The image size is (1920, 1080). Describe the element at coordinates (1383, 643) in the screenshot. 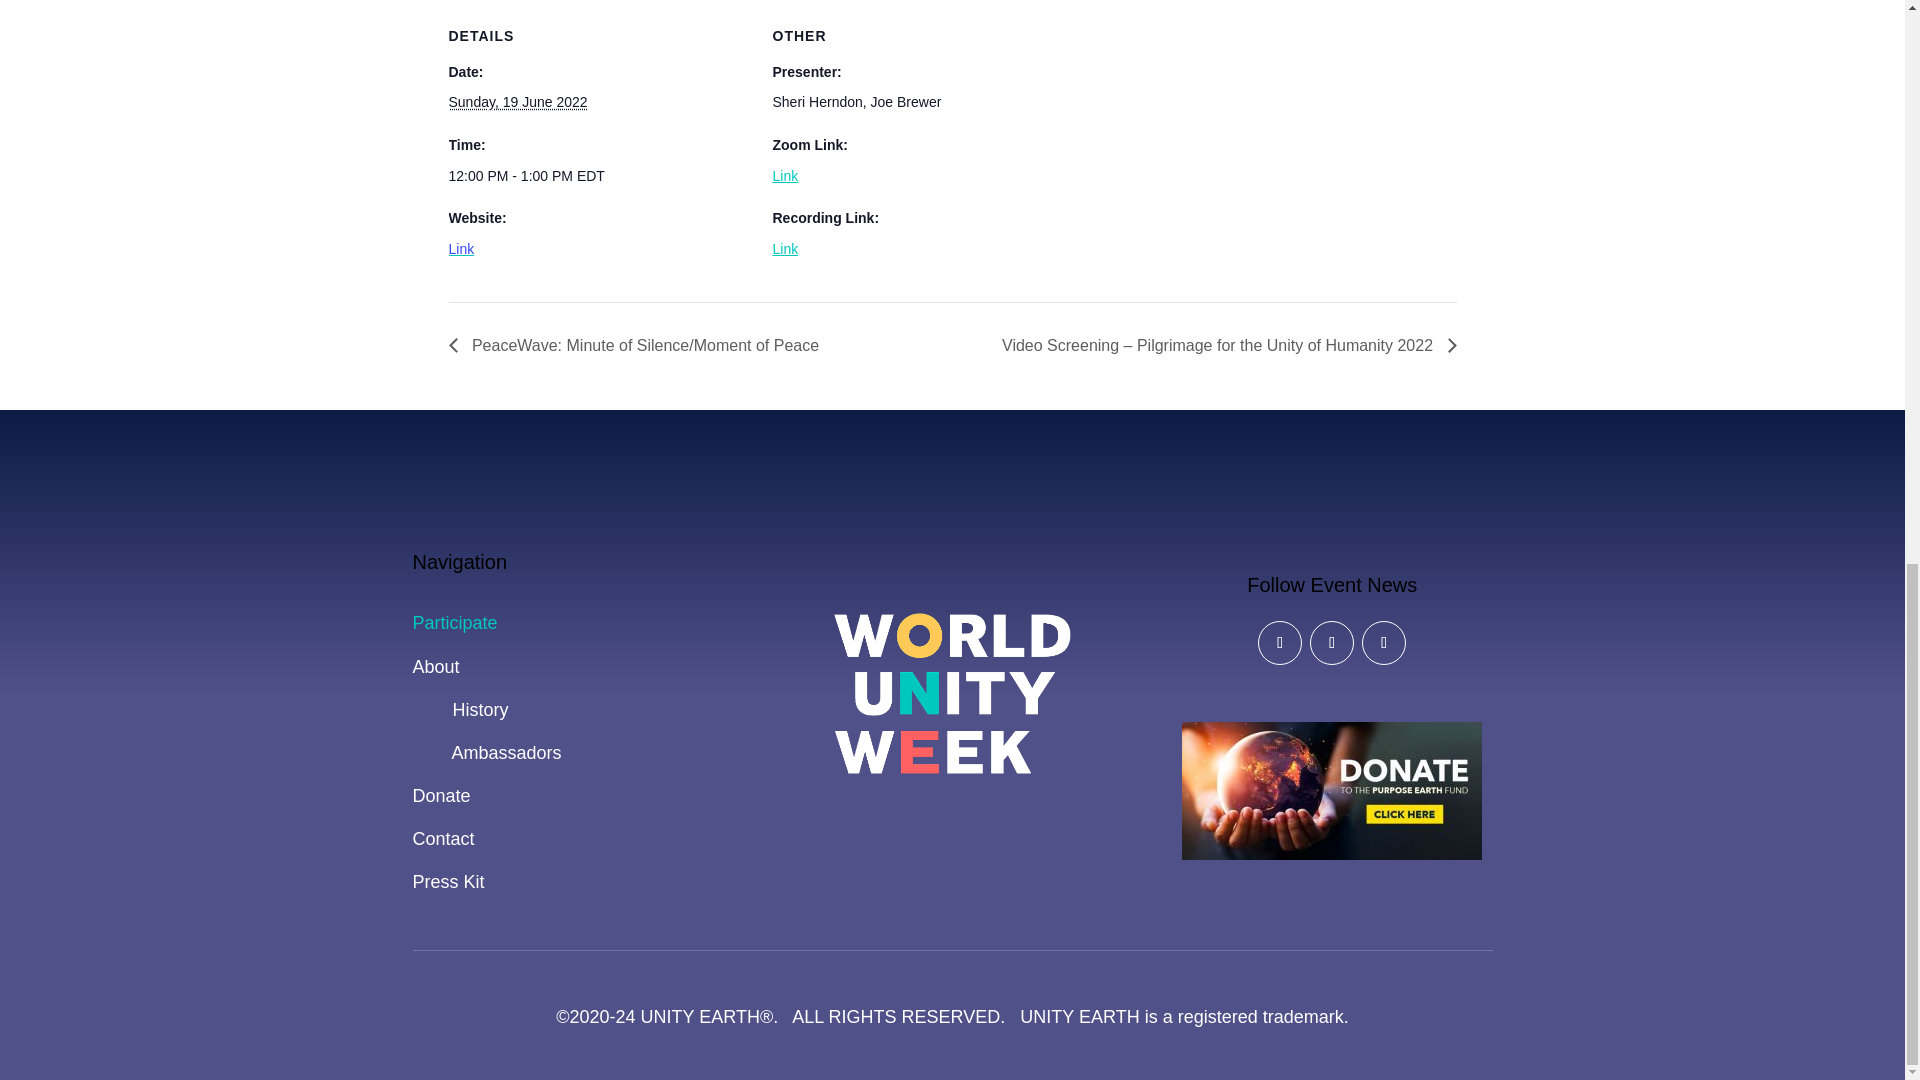

I see `Follow on Youtube` at that location.